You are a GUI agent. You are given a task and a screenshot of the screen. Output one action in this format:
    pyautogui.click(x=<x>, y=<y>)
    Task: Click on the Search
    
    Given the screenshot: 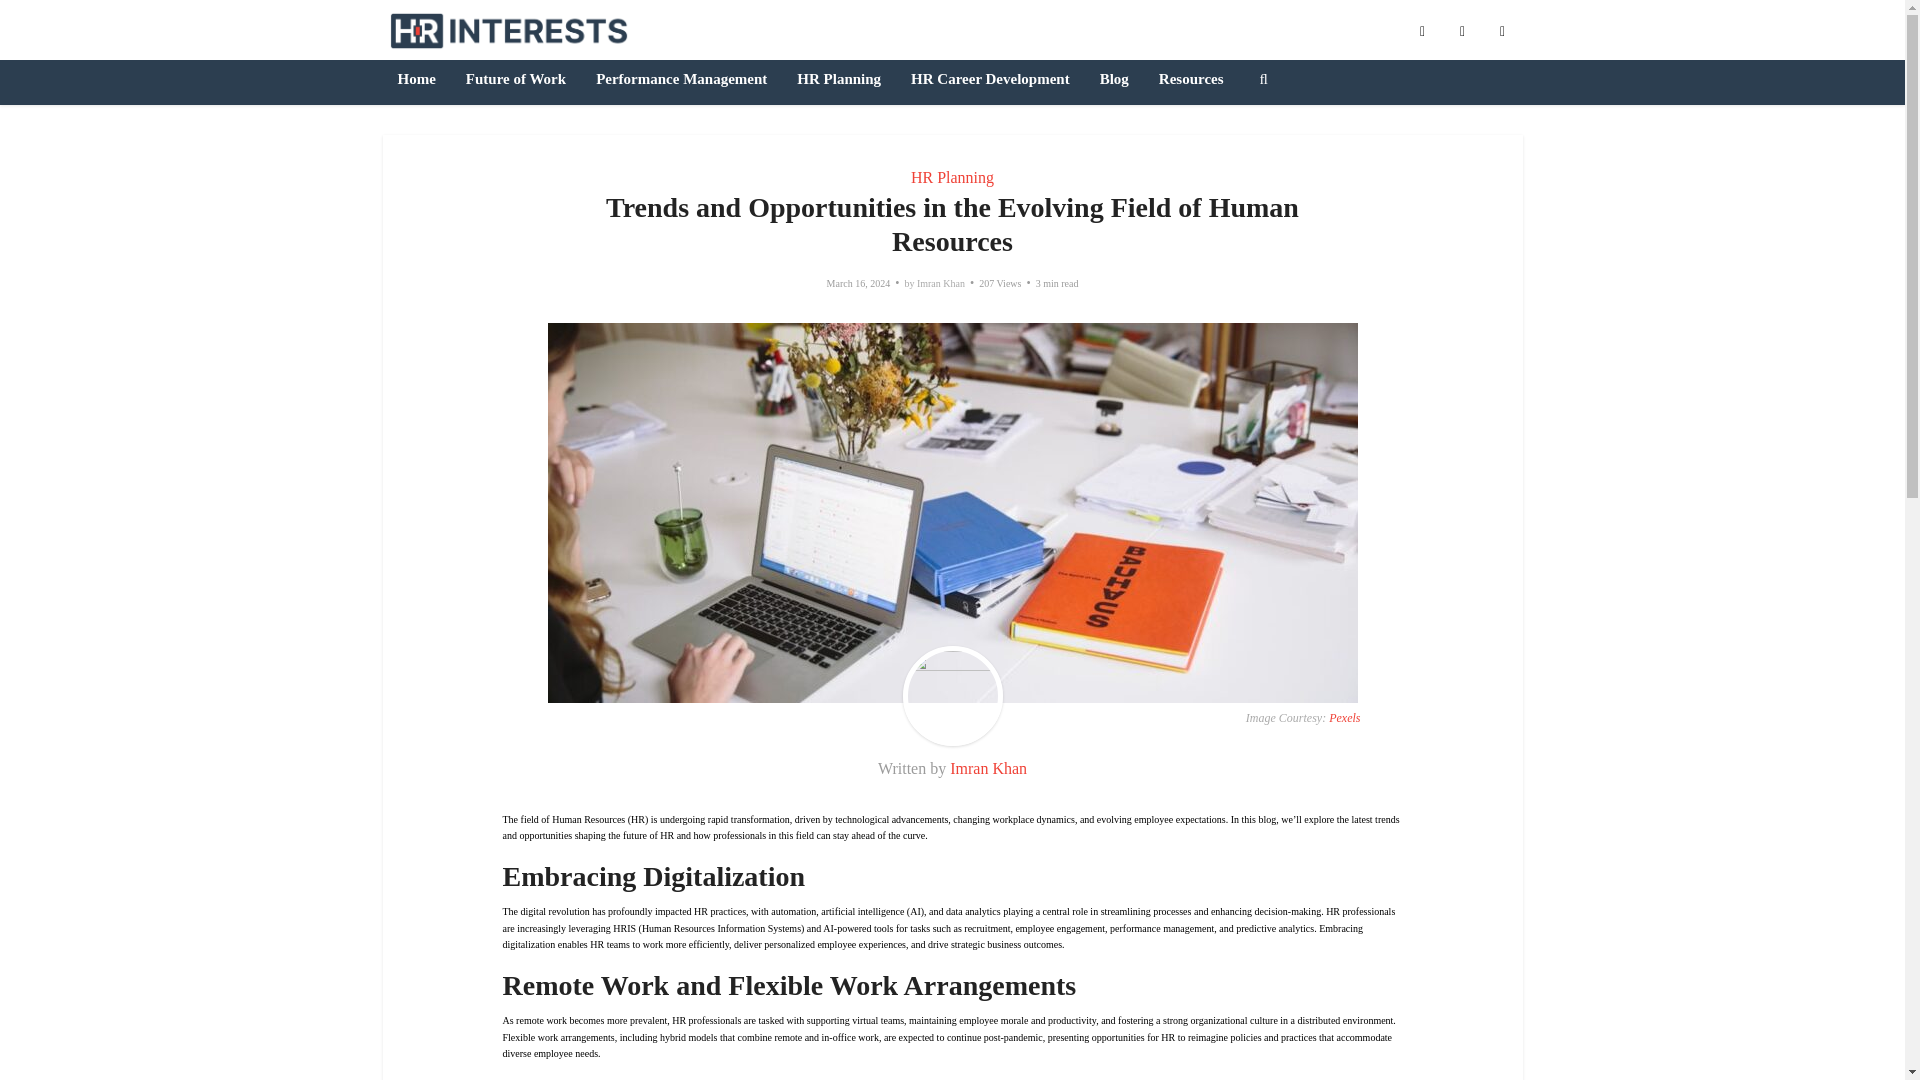 What is the action you would take?
    pyautogui.click(x=1263, y=80)
    